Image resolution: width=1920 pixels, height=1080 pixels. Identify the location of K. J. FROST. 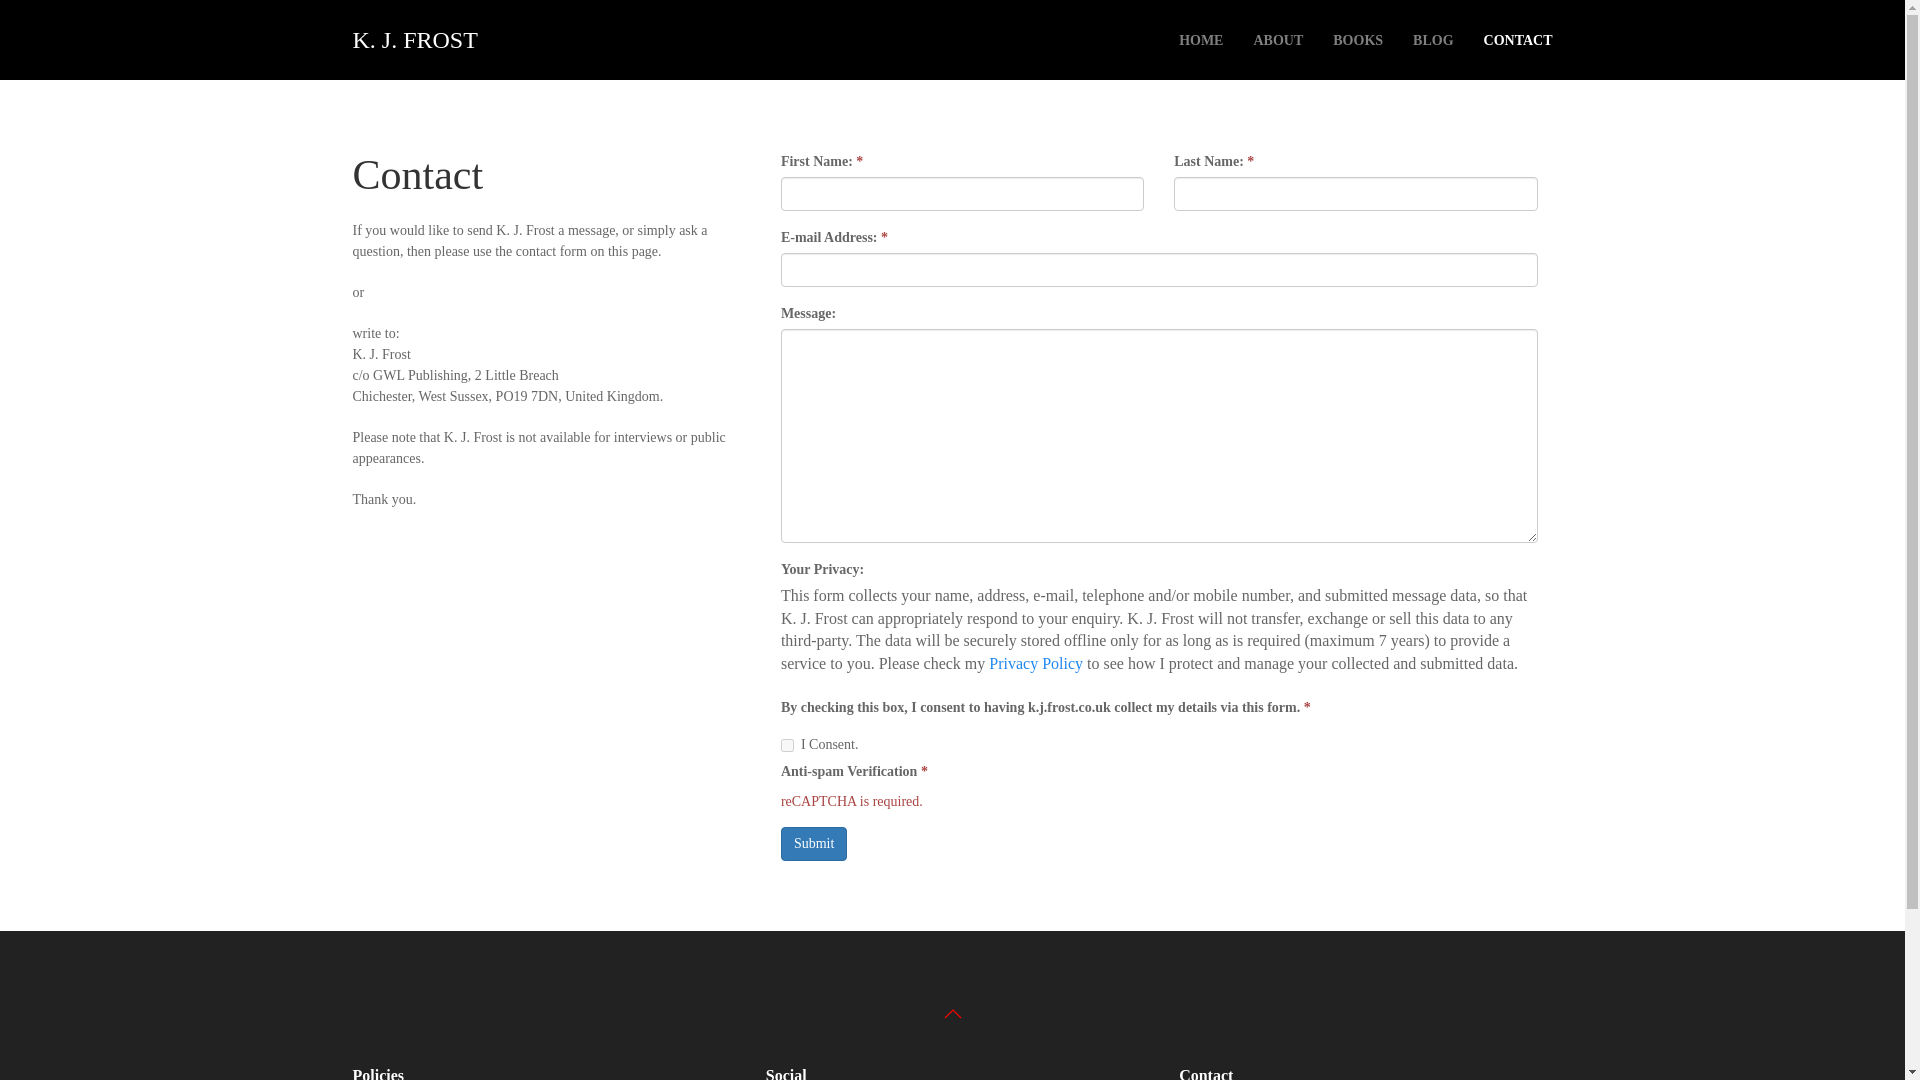
(414, 40).